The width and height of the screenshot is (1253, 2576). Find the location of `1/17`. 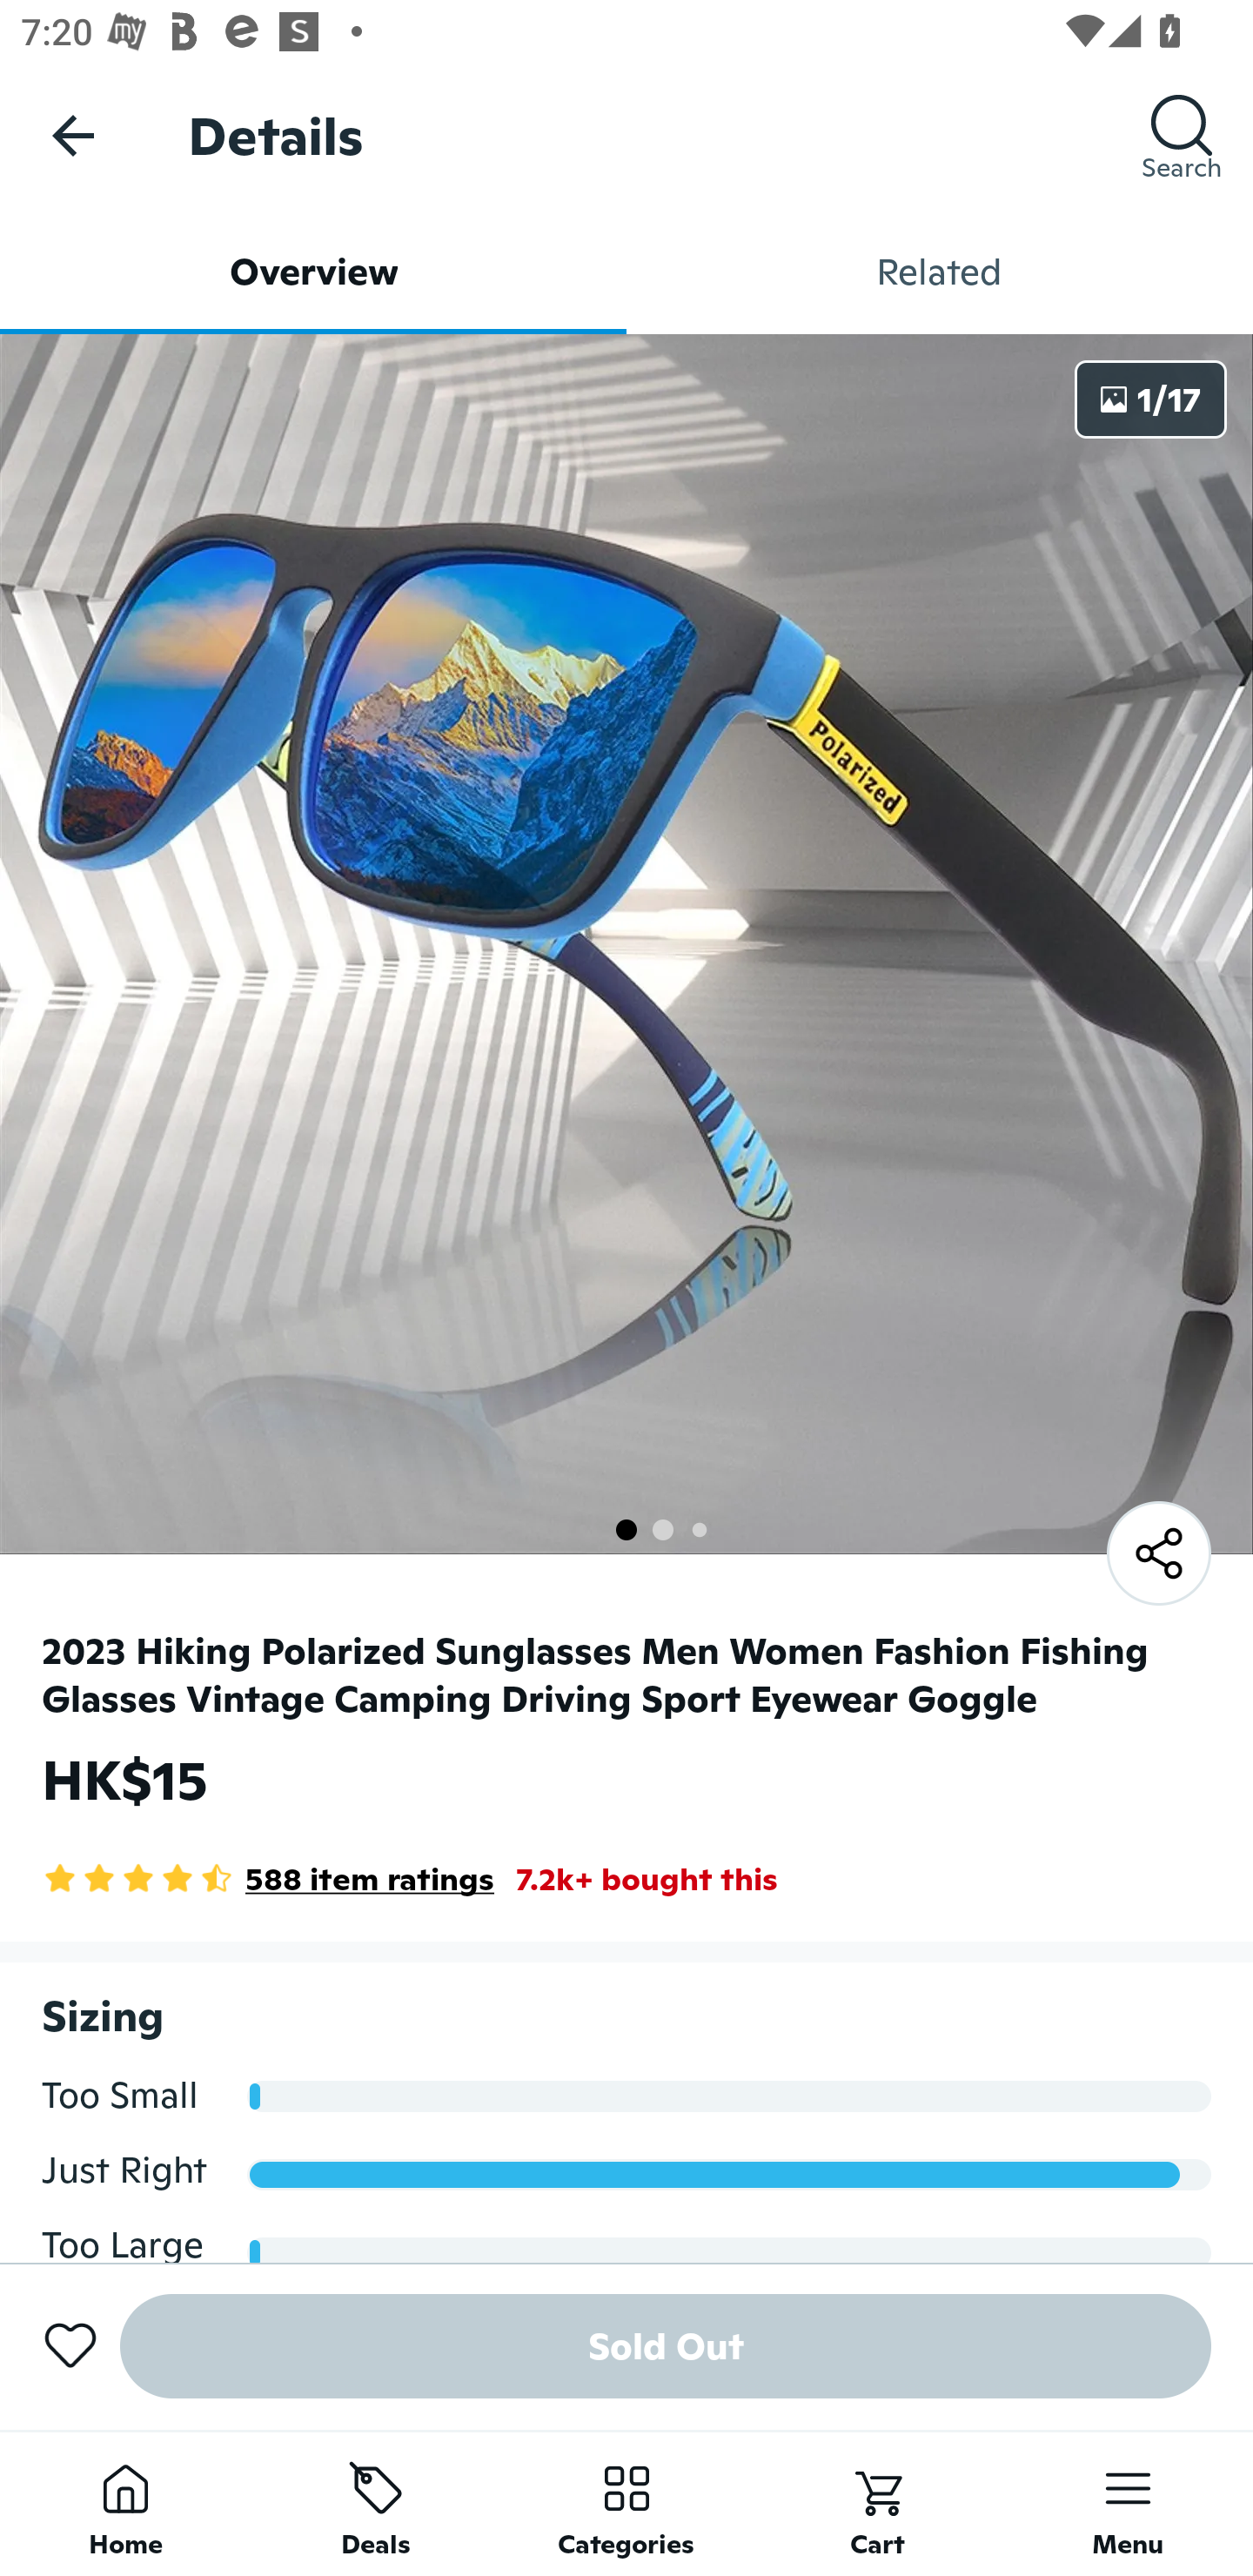

1/17 is located at coordinates (1150, 399).